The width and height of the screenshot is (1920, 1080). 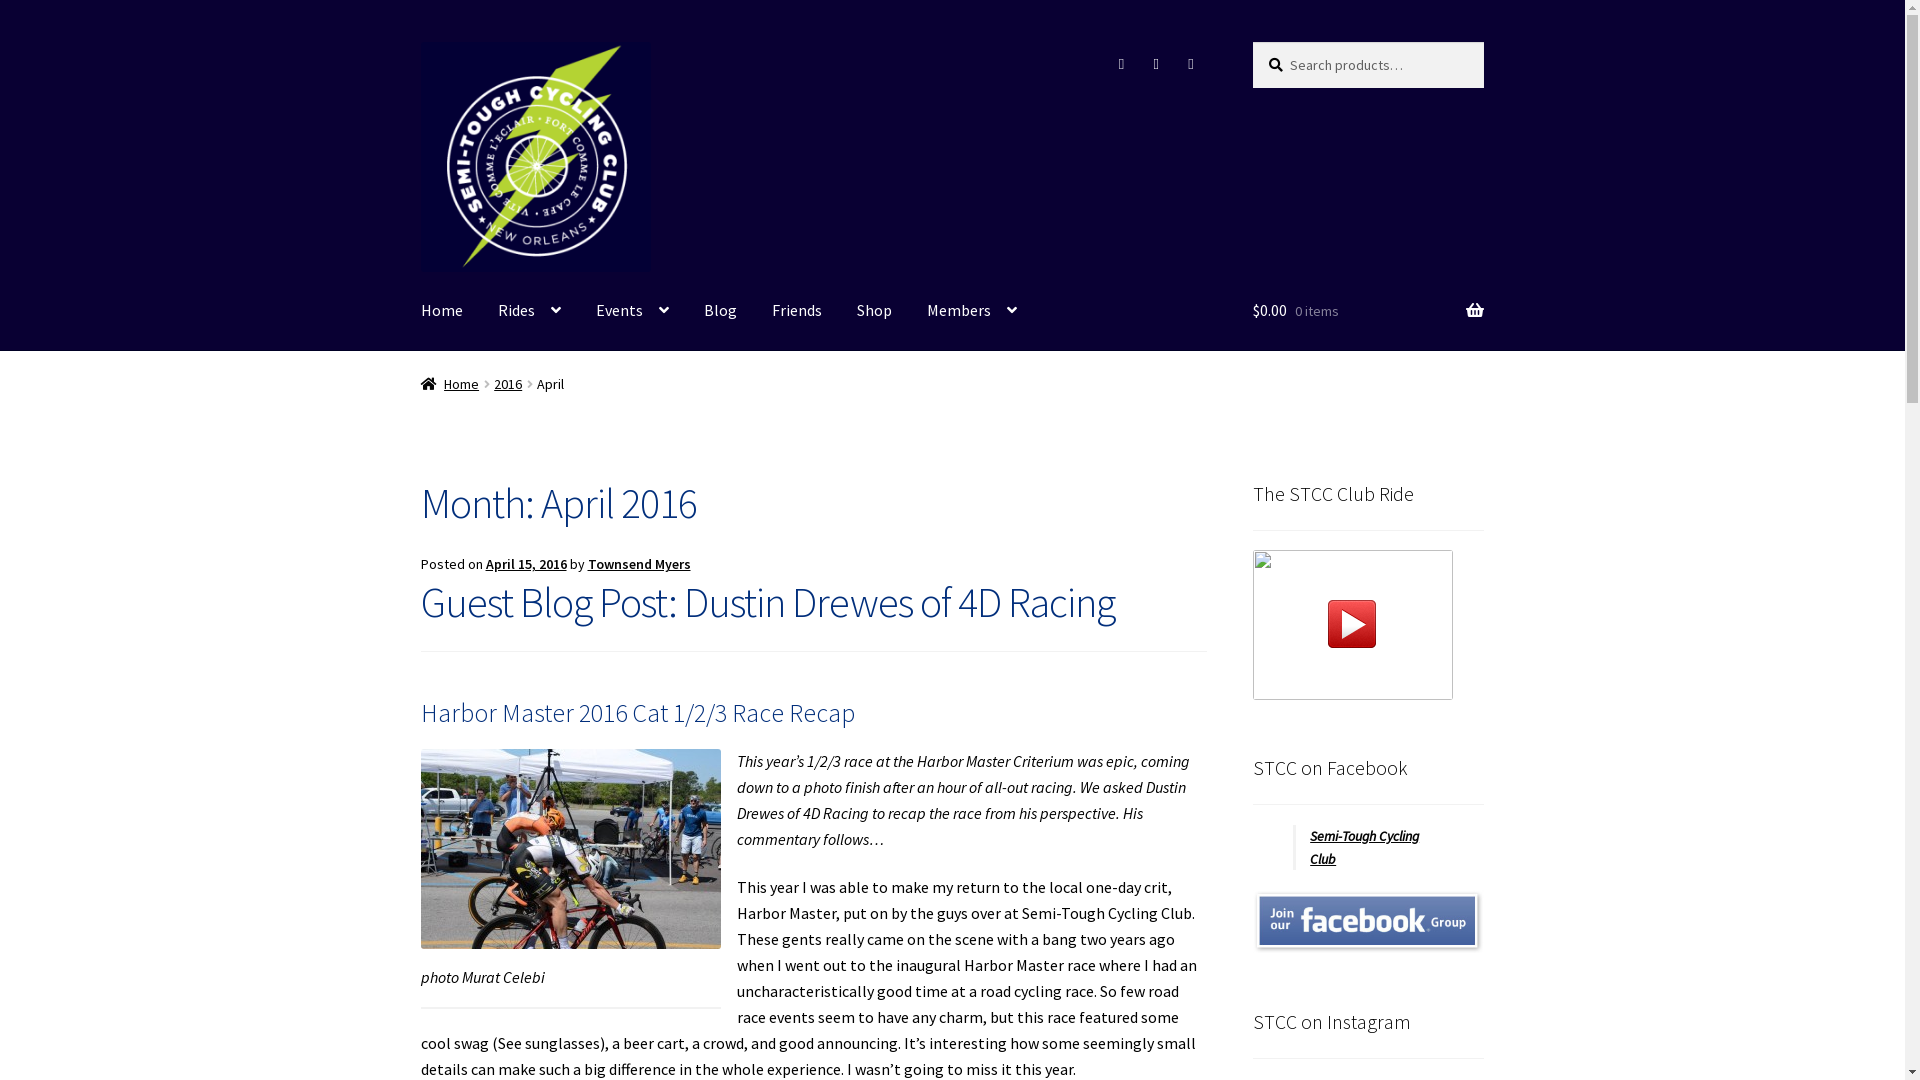 I want to click on Rides, so click(x=530, y=311).